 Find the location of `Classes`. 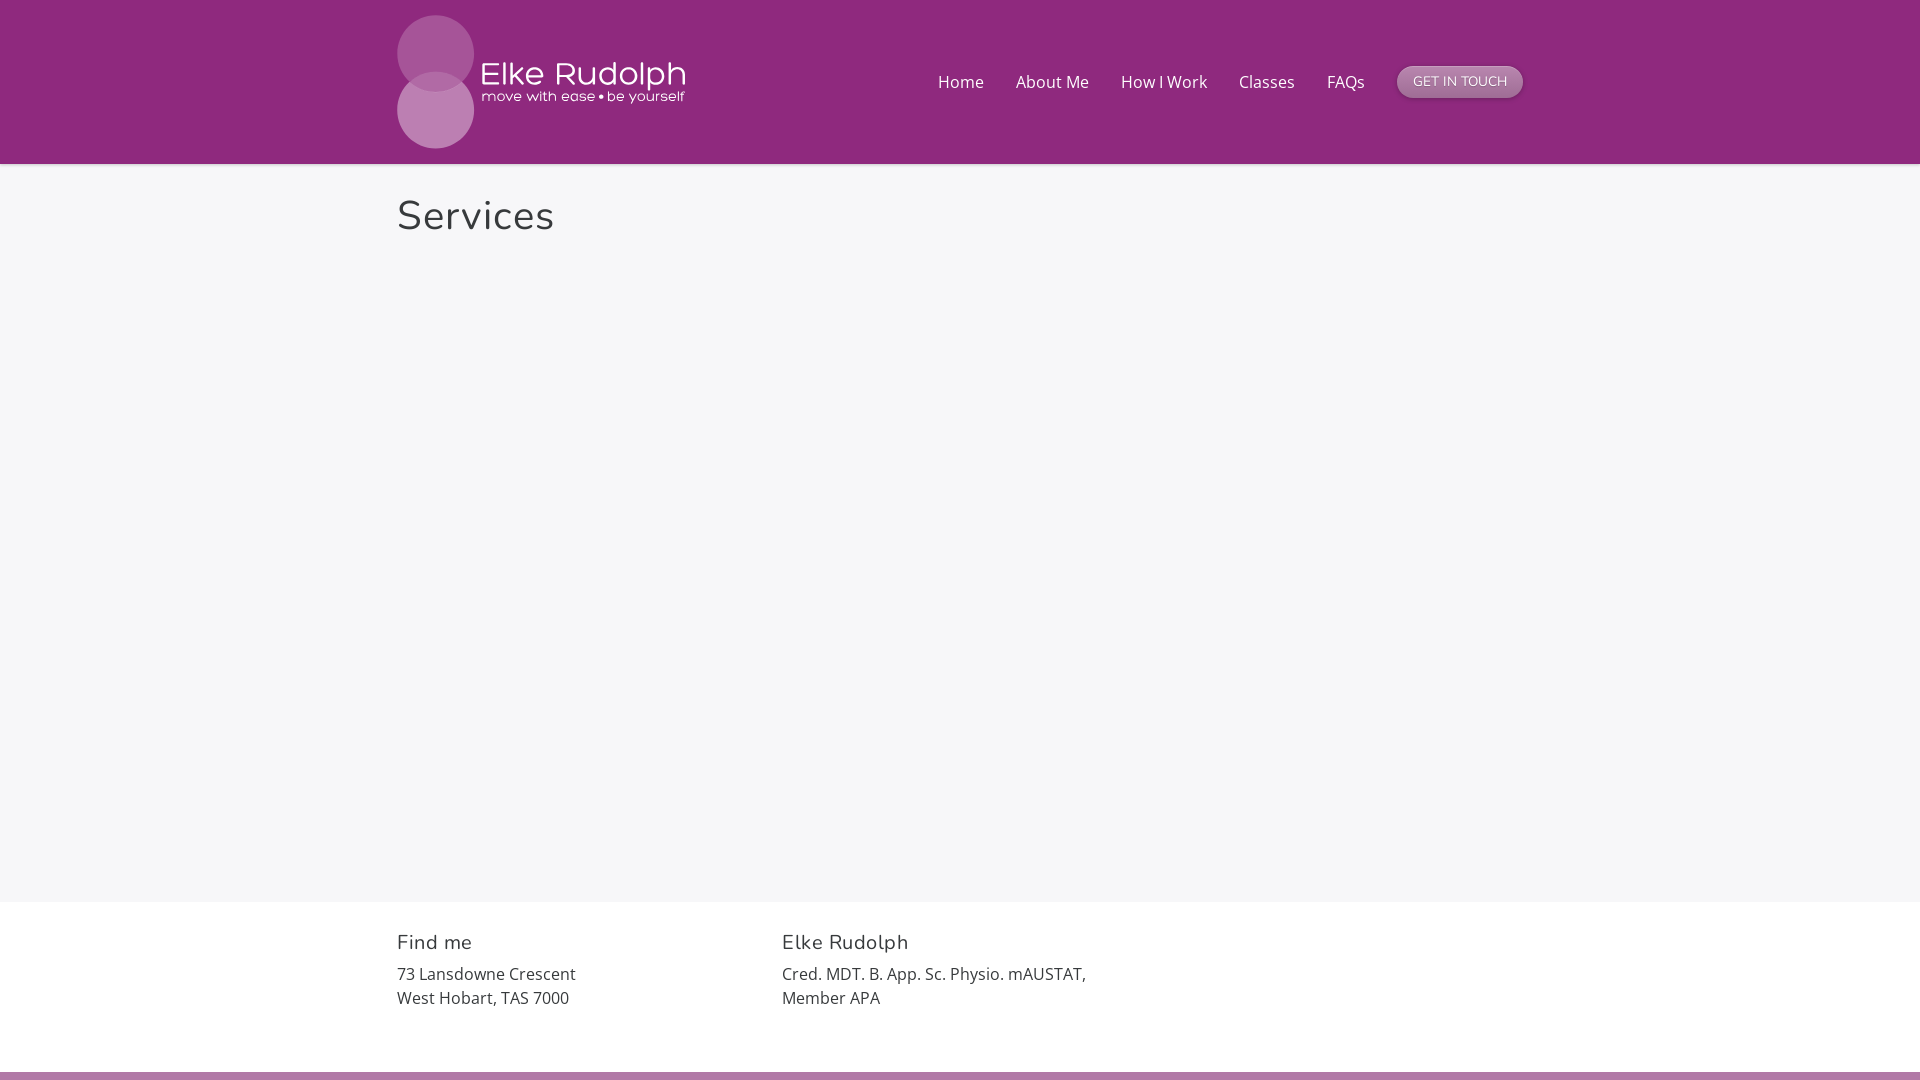

Classes is located at coordinates (1267, 82).